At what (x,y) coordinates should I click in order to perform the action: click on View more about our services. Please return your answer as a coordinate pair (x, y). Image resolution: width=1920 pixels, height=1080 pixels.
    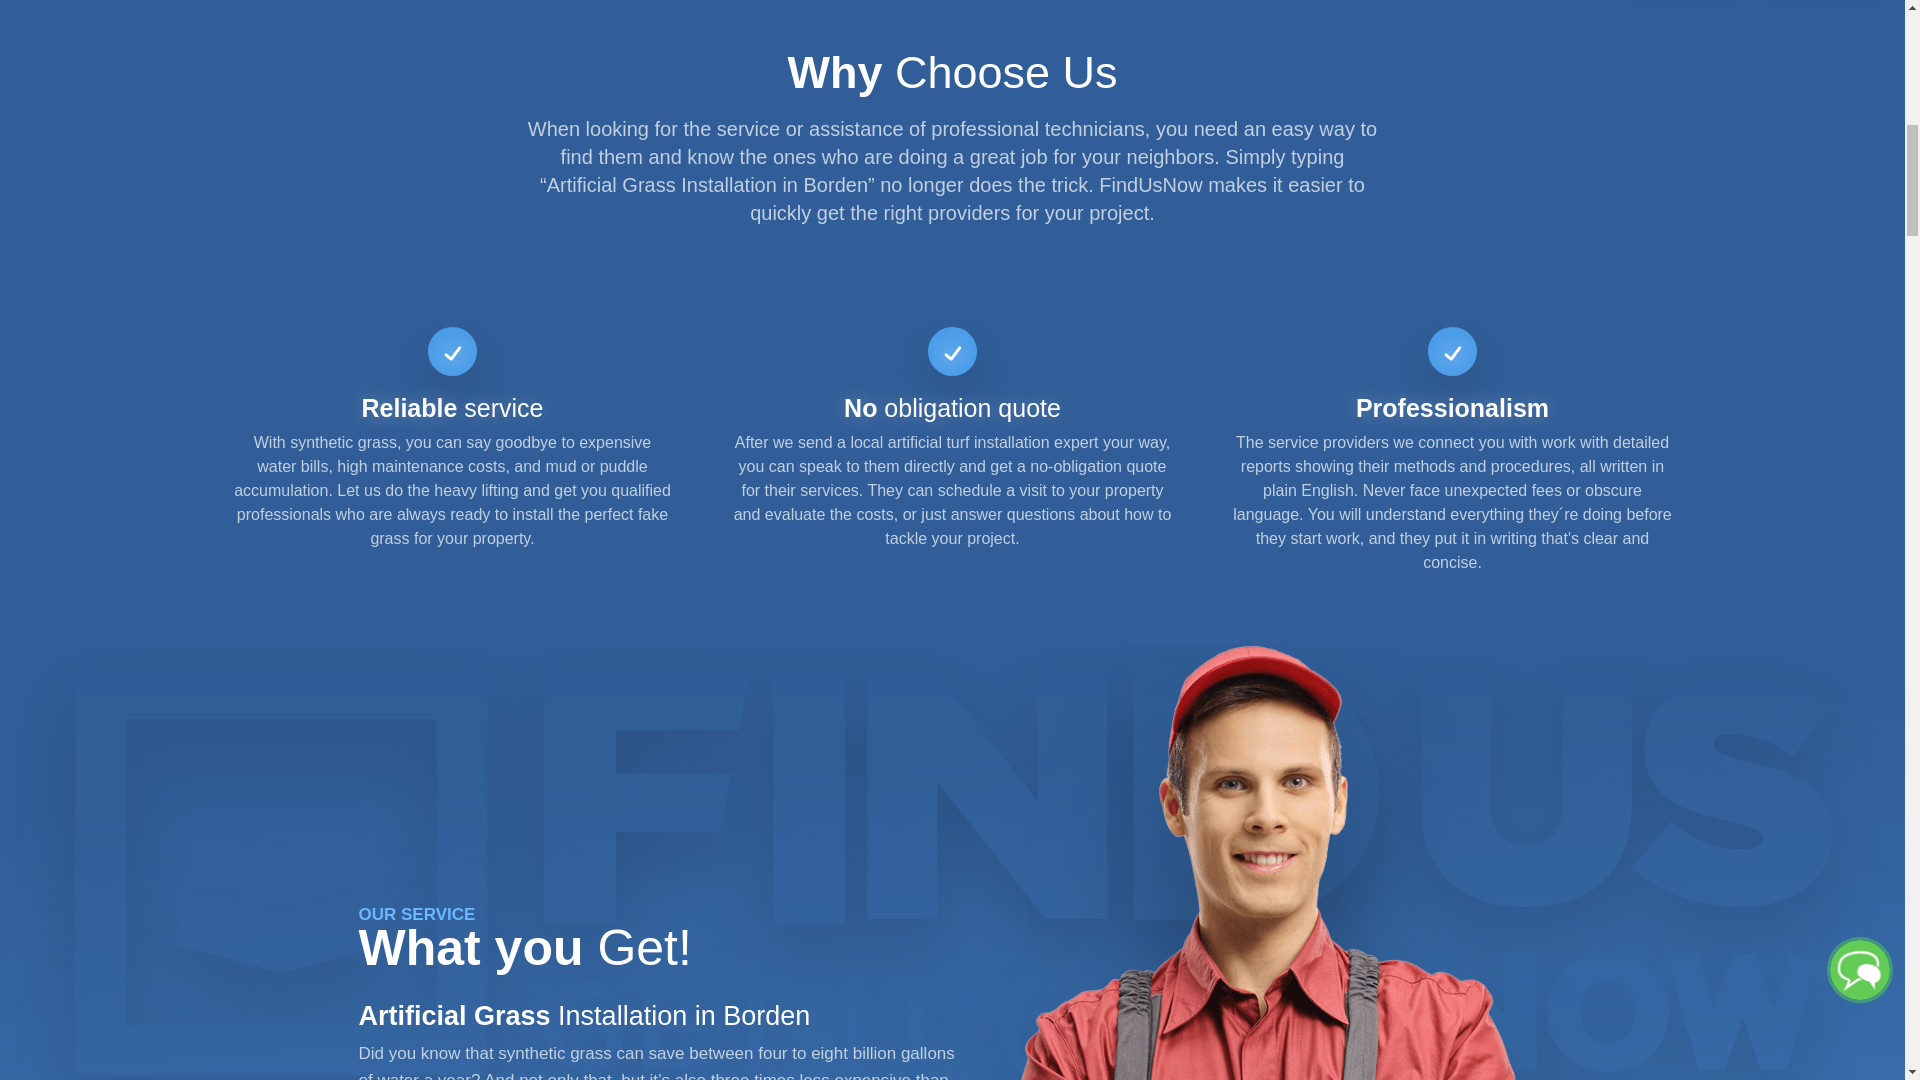
    Looking at the image, I should click on (658, 1042).